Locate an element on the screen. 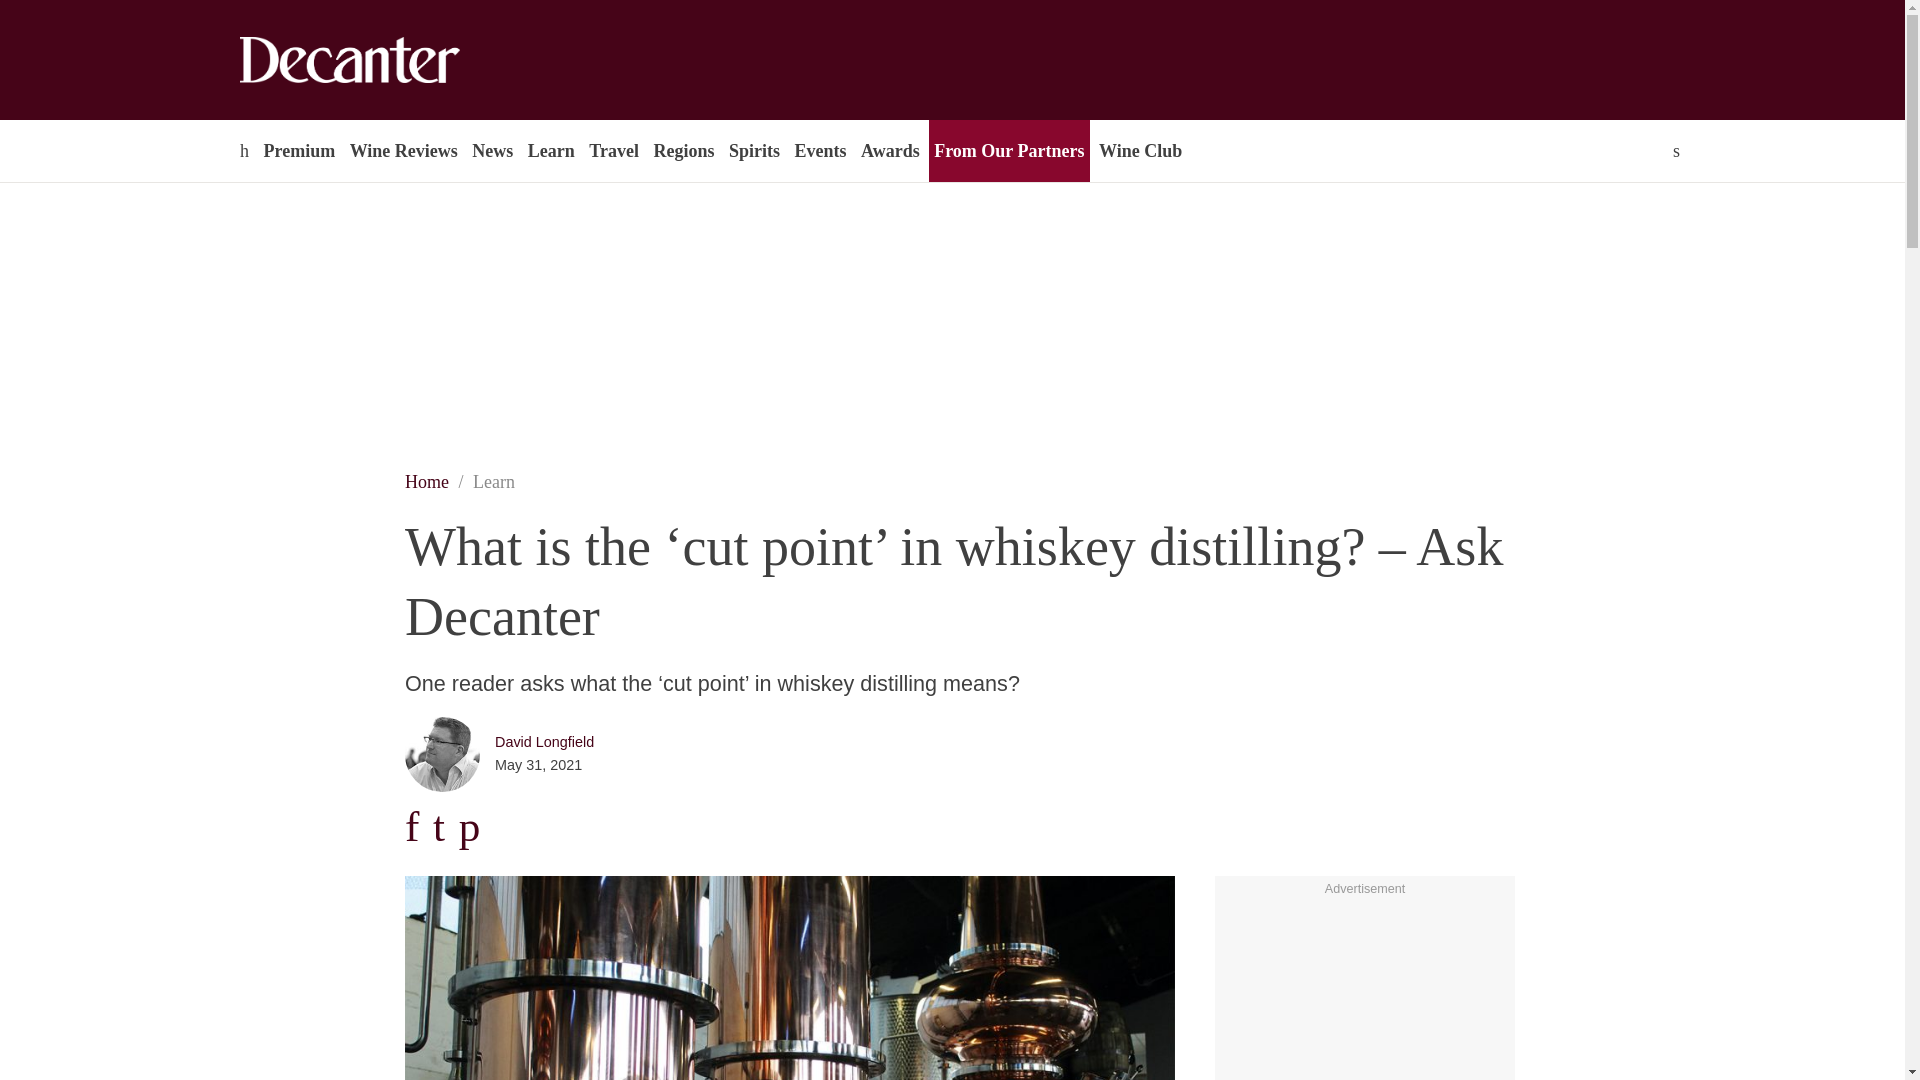  Travel is located at coordinates (613, 150).